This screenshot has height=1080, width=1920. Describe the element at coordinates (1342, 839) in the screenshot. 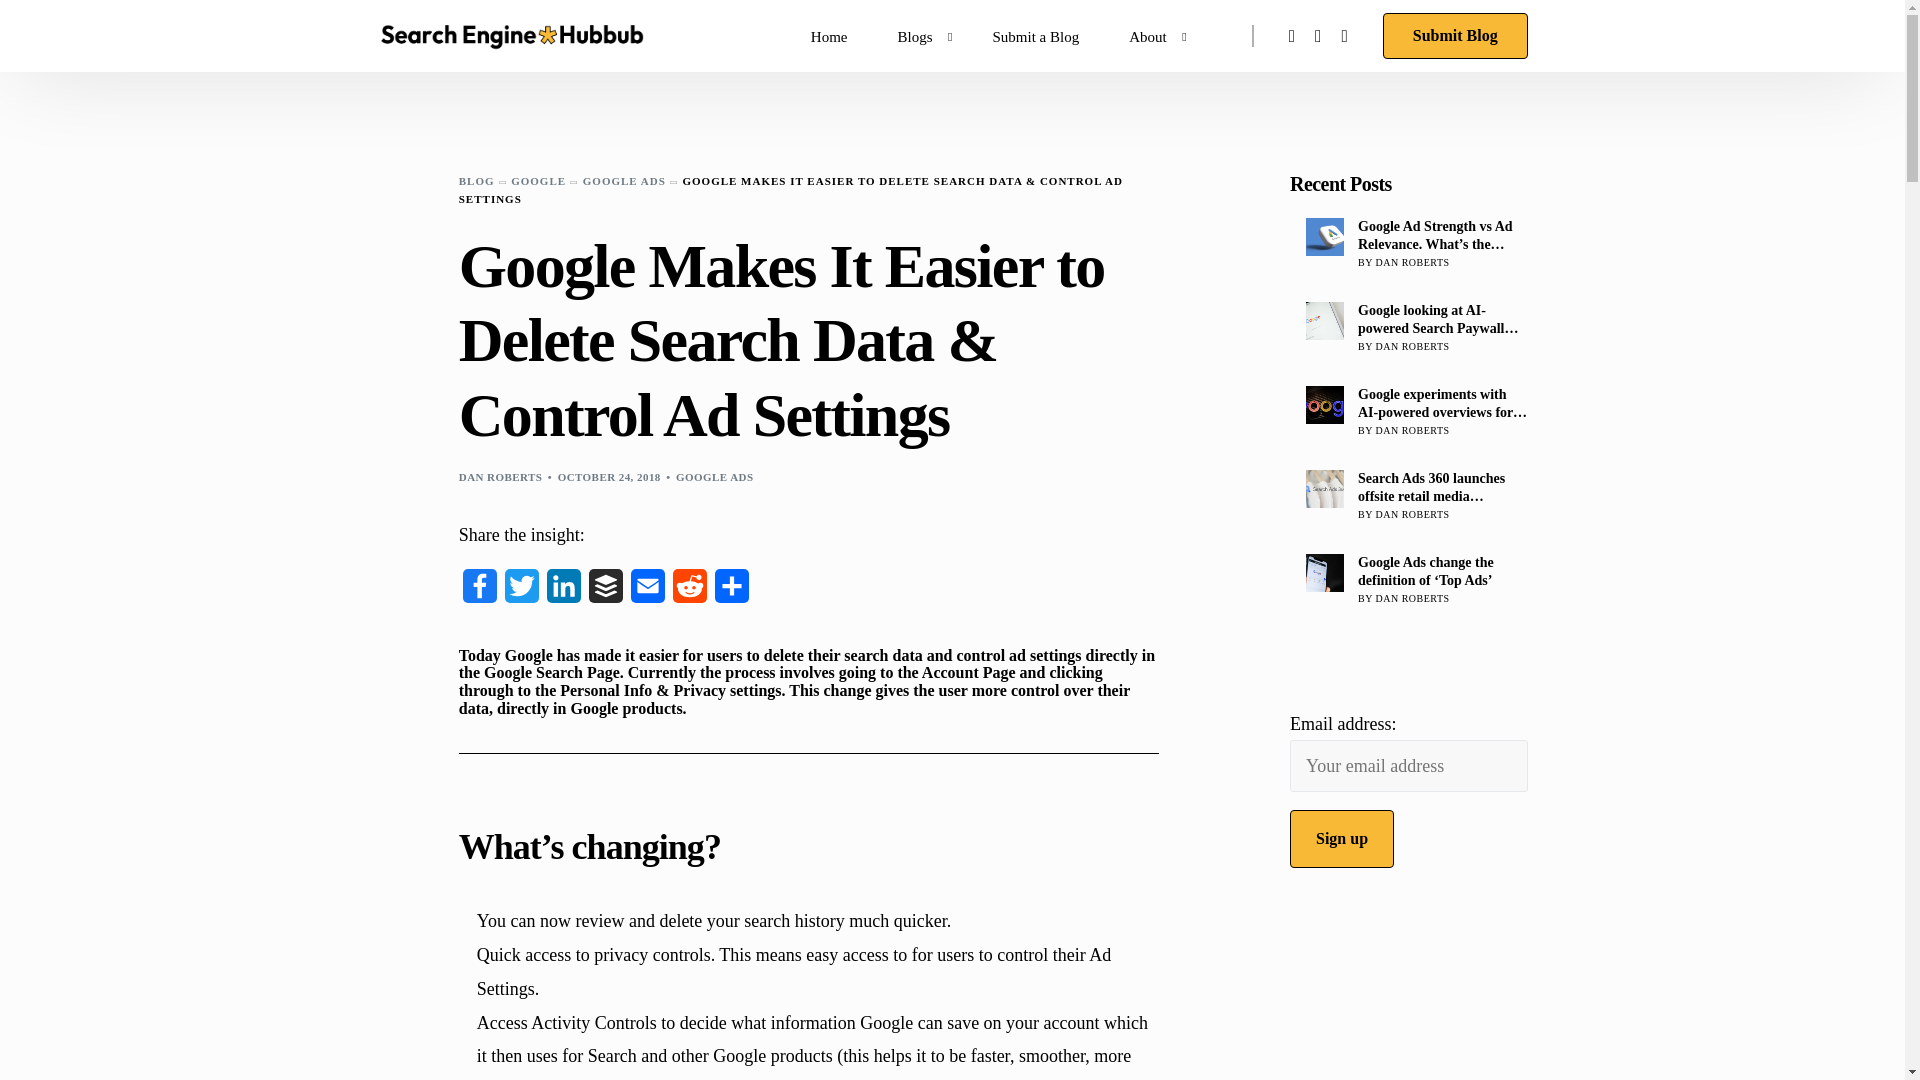

I see `Sign up` at that location.